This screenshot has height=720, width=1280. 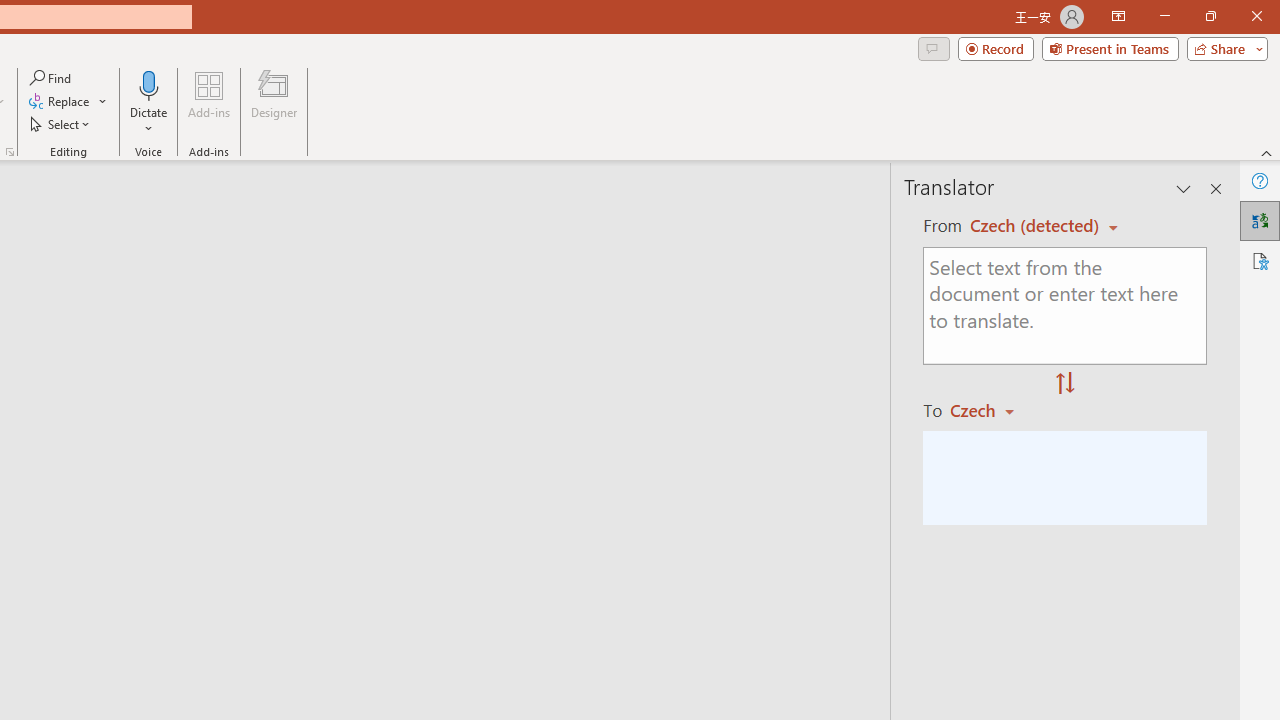 I want to click on Copilot (Ctrl+Shift+.), so click(x=1241, y=82).